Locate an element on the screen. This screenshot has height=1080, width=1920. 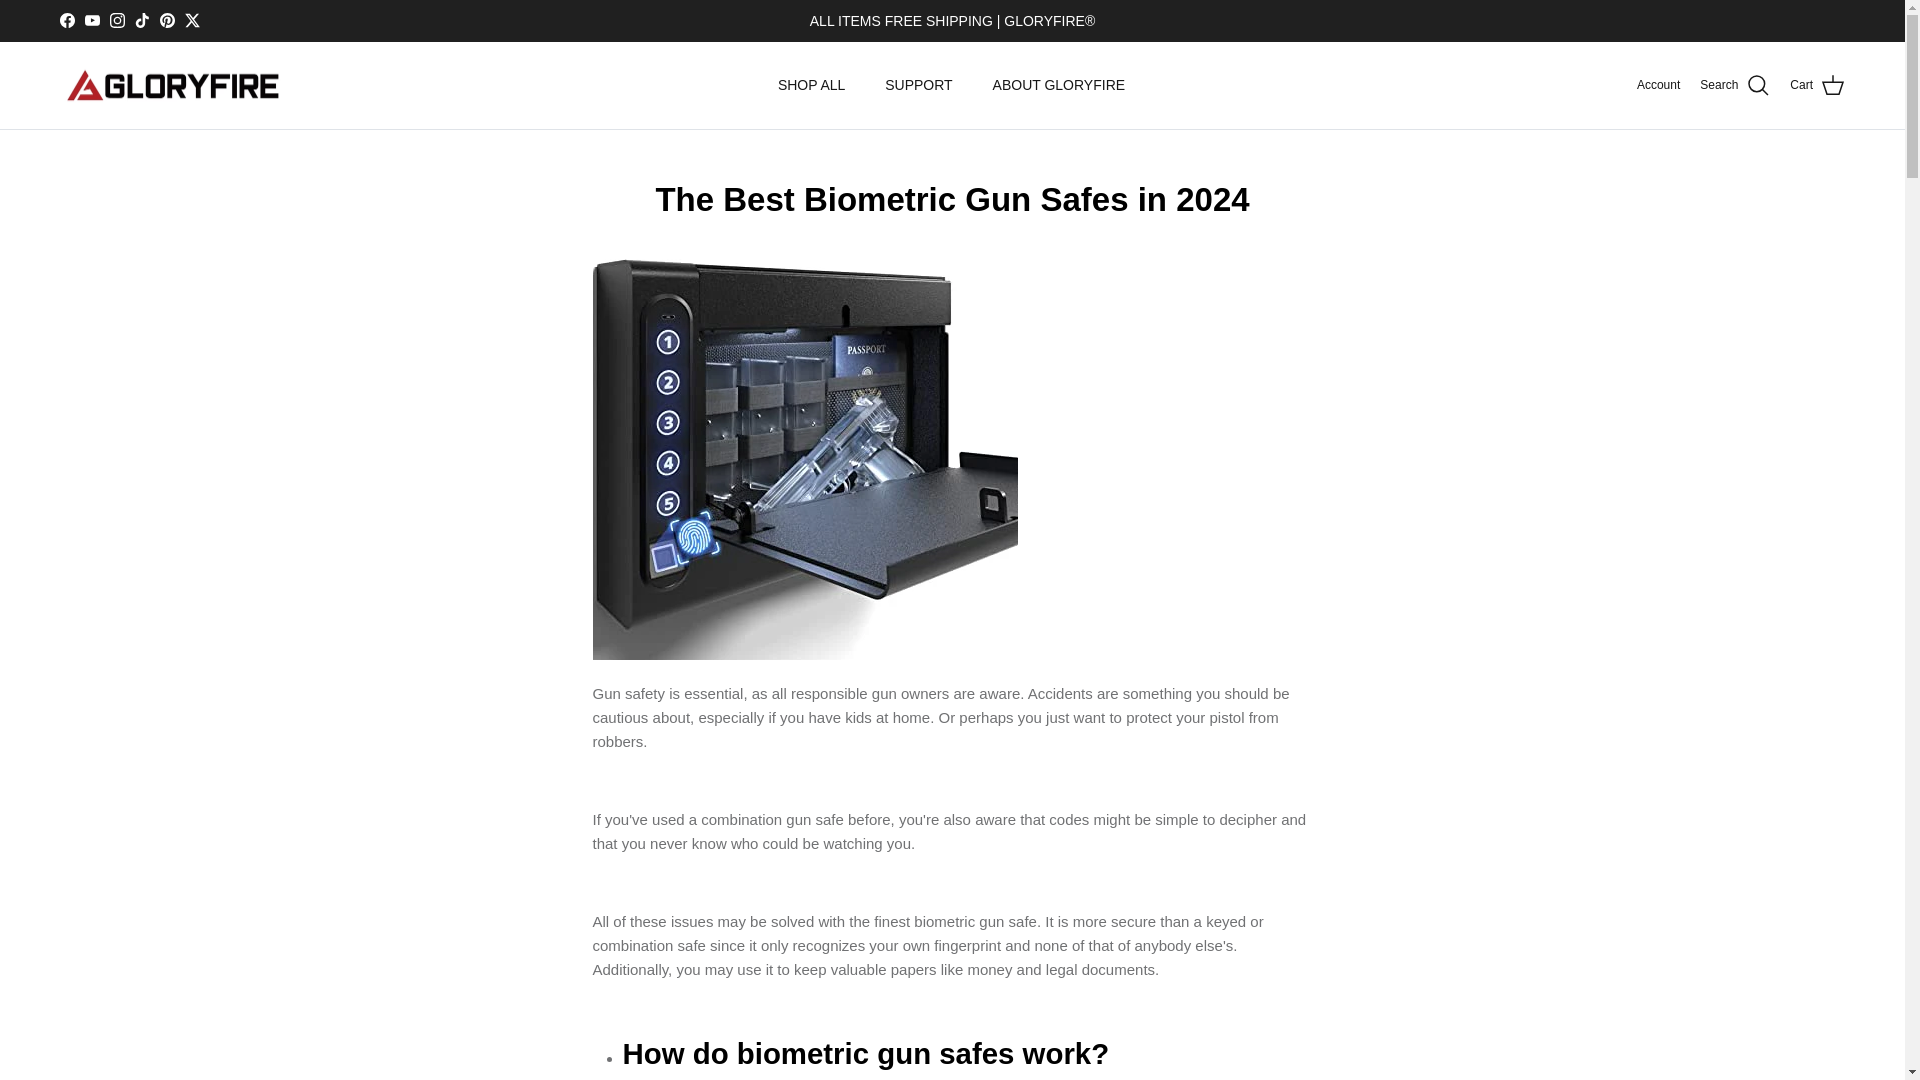
Pinterest is located at coordinates (166, 20).